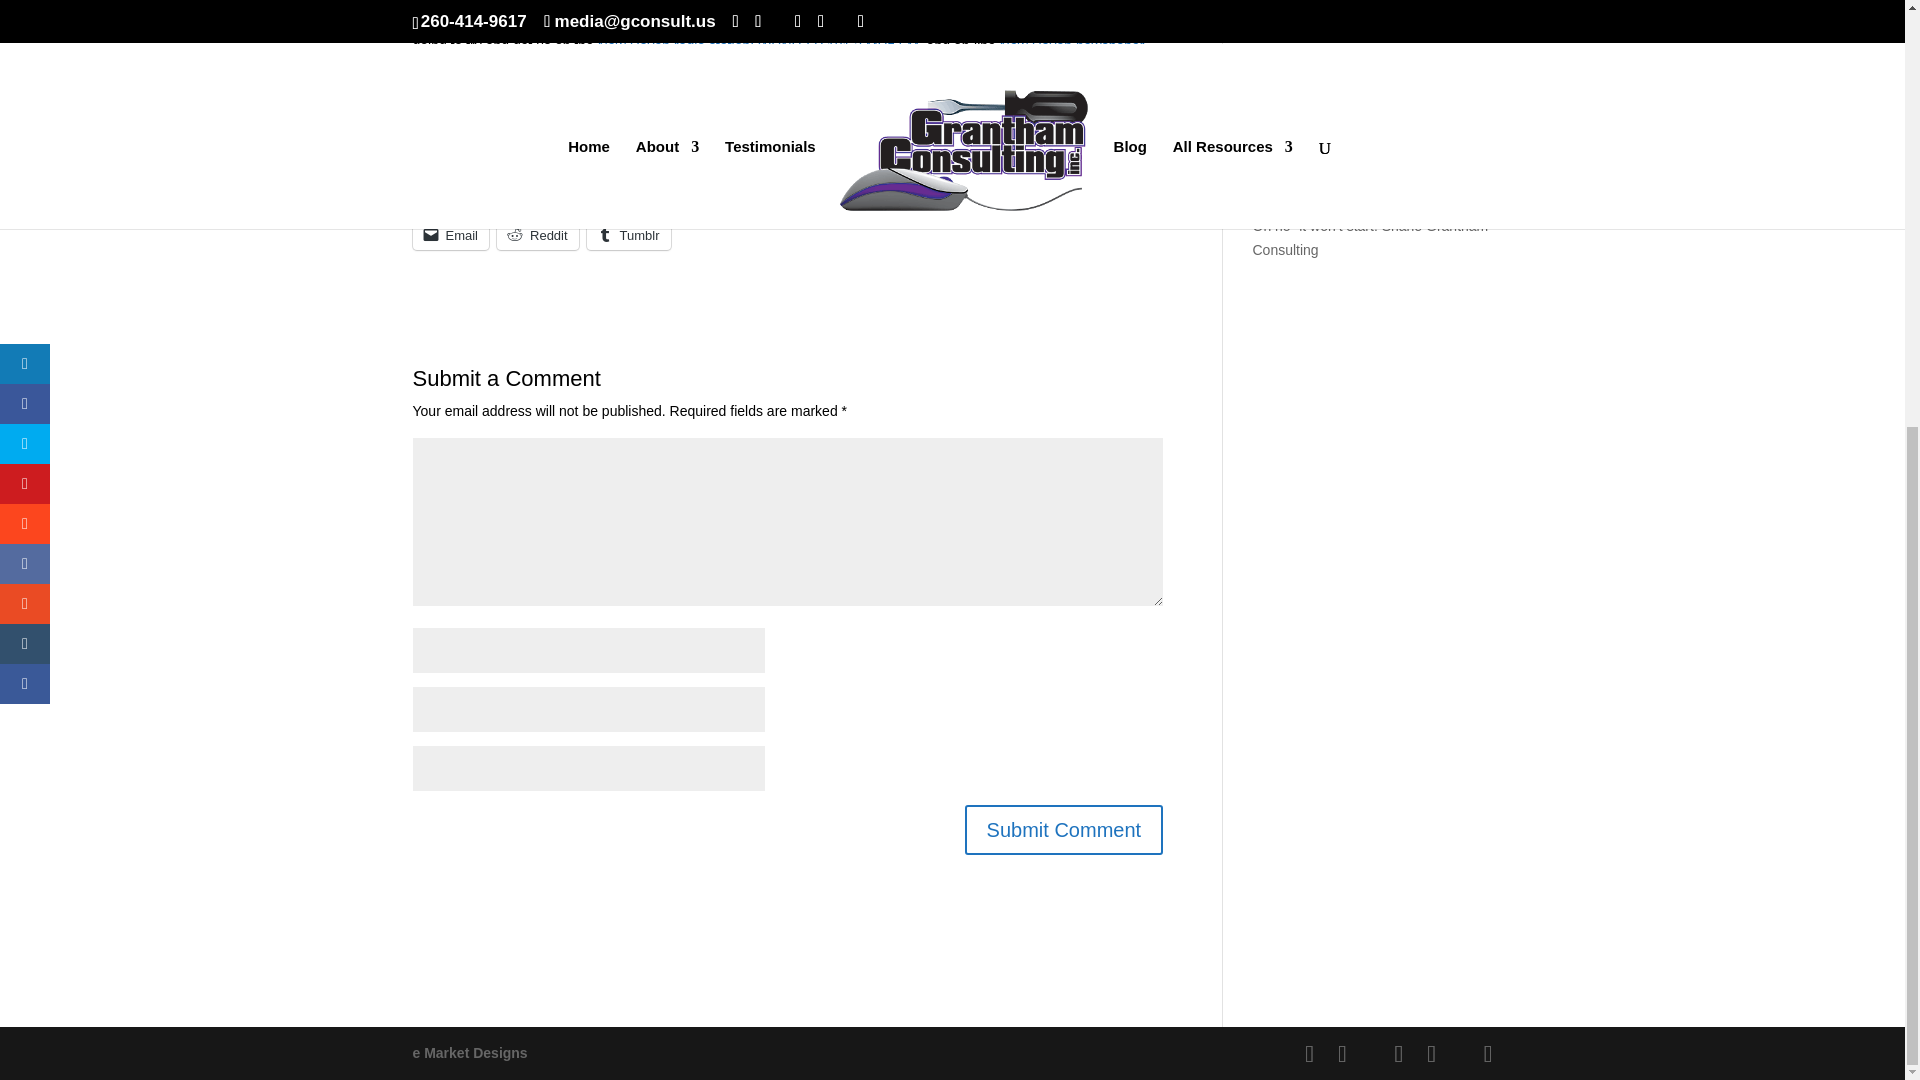 This screenshot has width=1920, height=1080. I want to click on Click to share on WhatsApp, so click(772, 191).